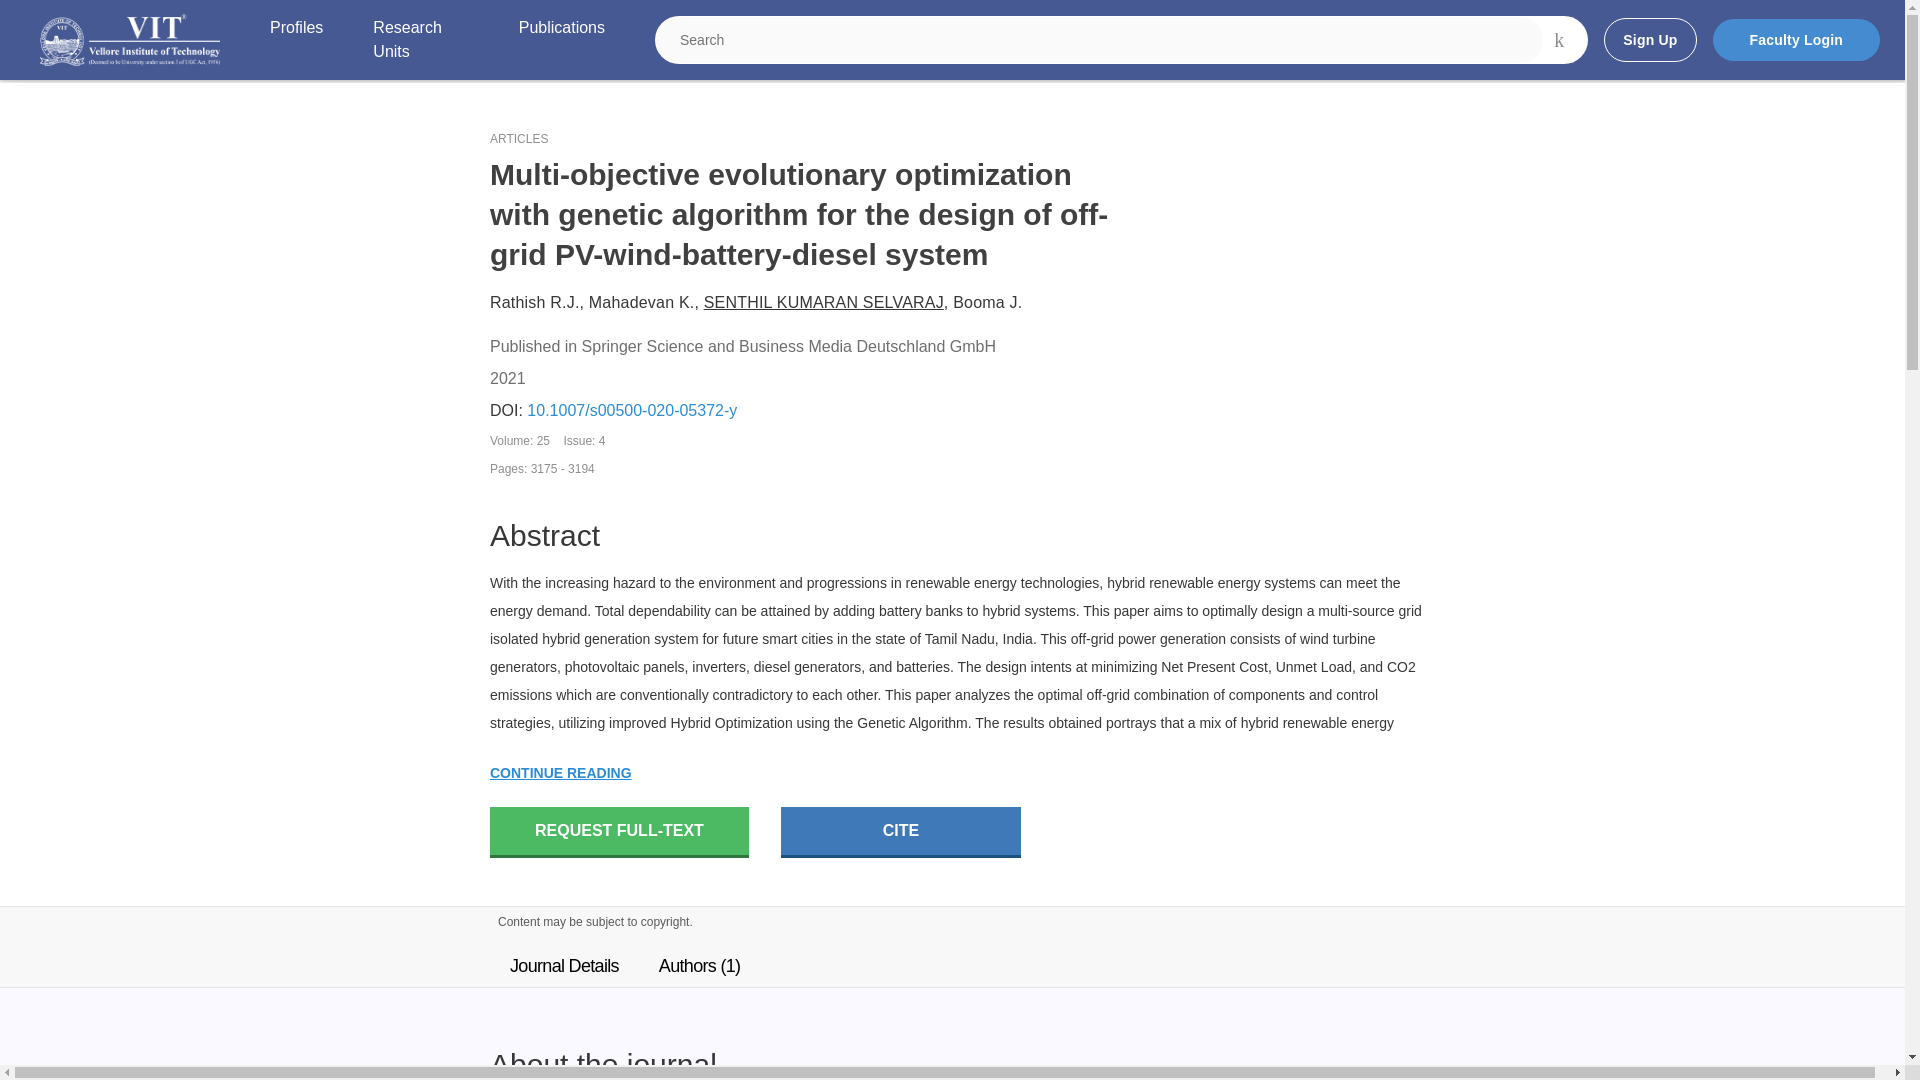 Image resolution: width=1920 pixels, height=1080 pixels. Describe the element at coordinates (296, 40) in the screenshot. I see `Profiles` at that location.